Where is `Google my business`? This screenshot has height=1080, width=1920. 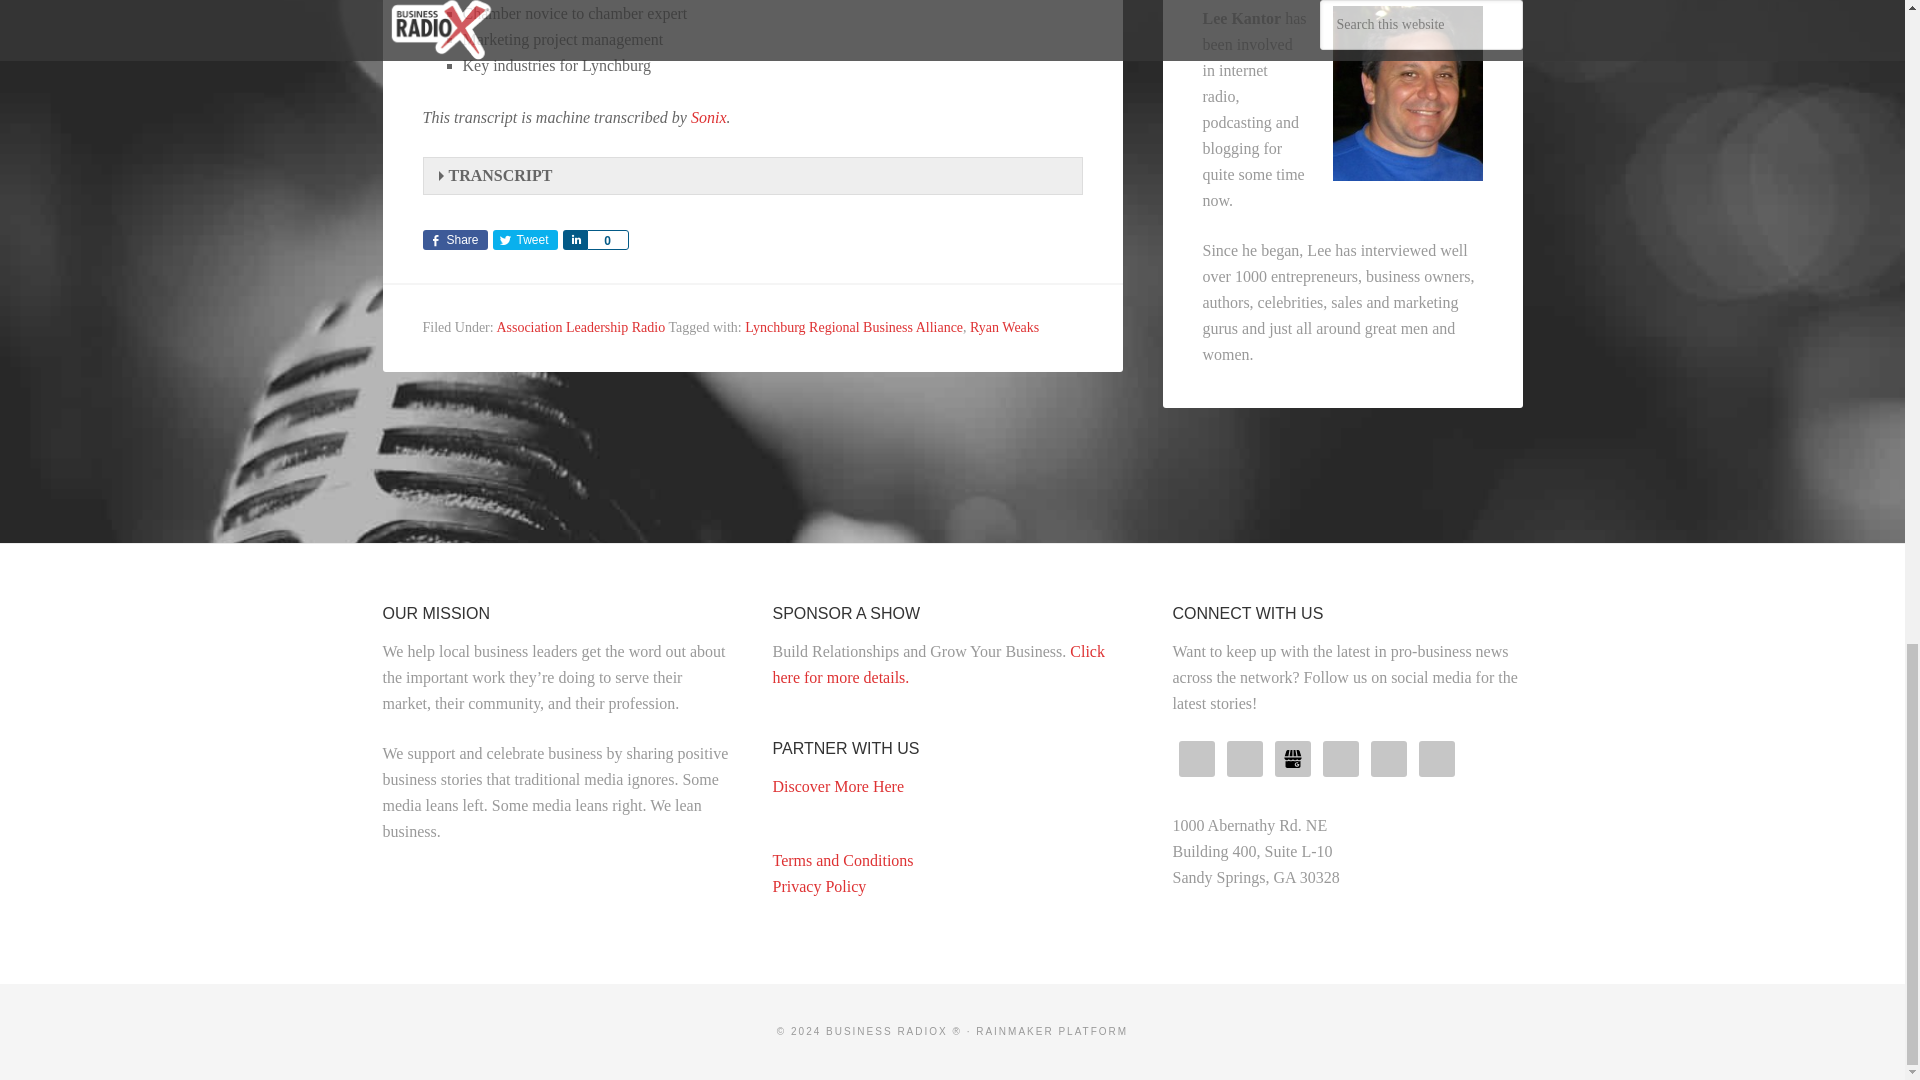 Google my business is located at coordinates (1292, 758).